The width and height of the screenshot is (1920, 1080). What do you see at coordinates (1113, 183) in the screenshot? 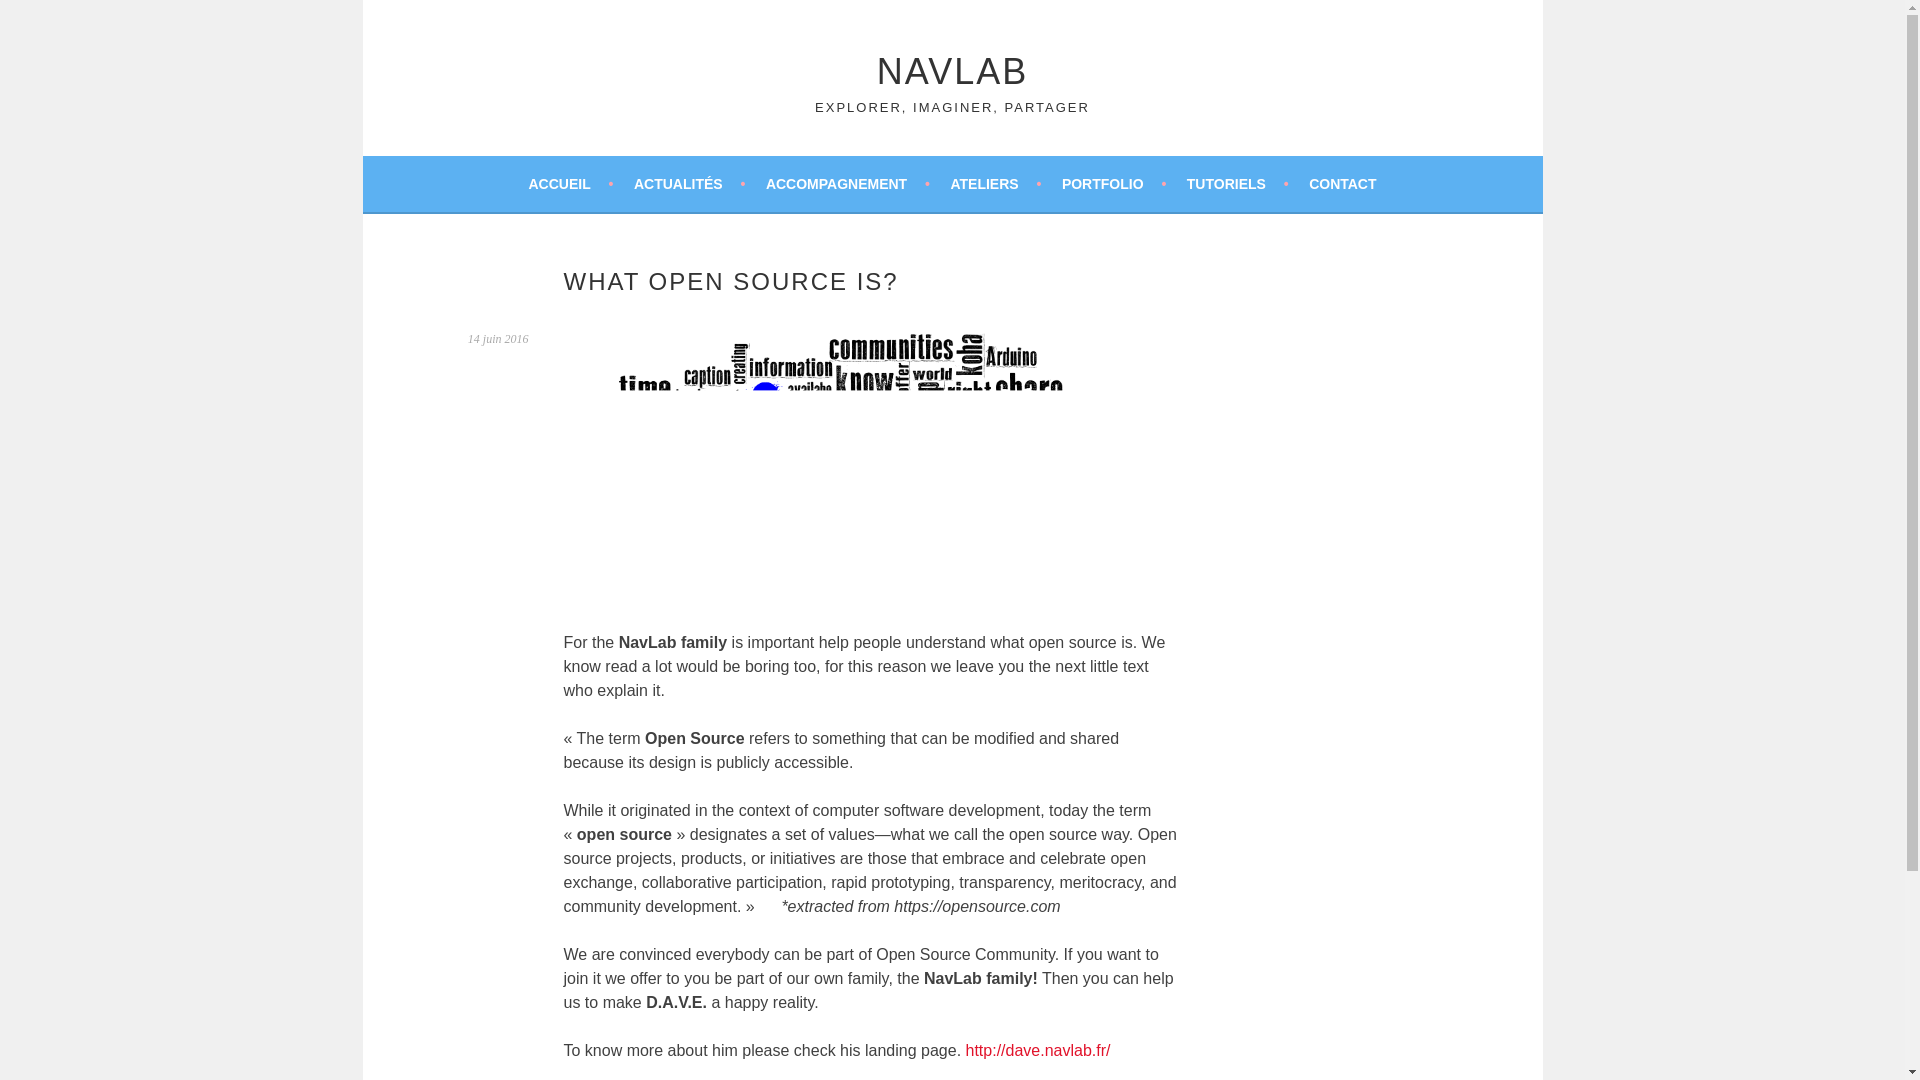
I see `PORTFOLIO` at bounding box center [1113, 183].